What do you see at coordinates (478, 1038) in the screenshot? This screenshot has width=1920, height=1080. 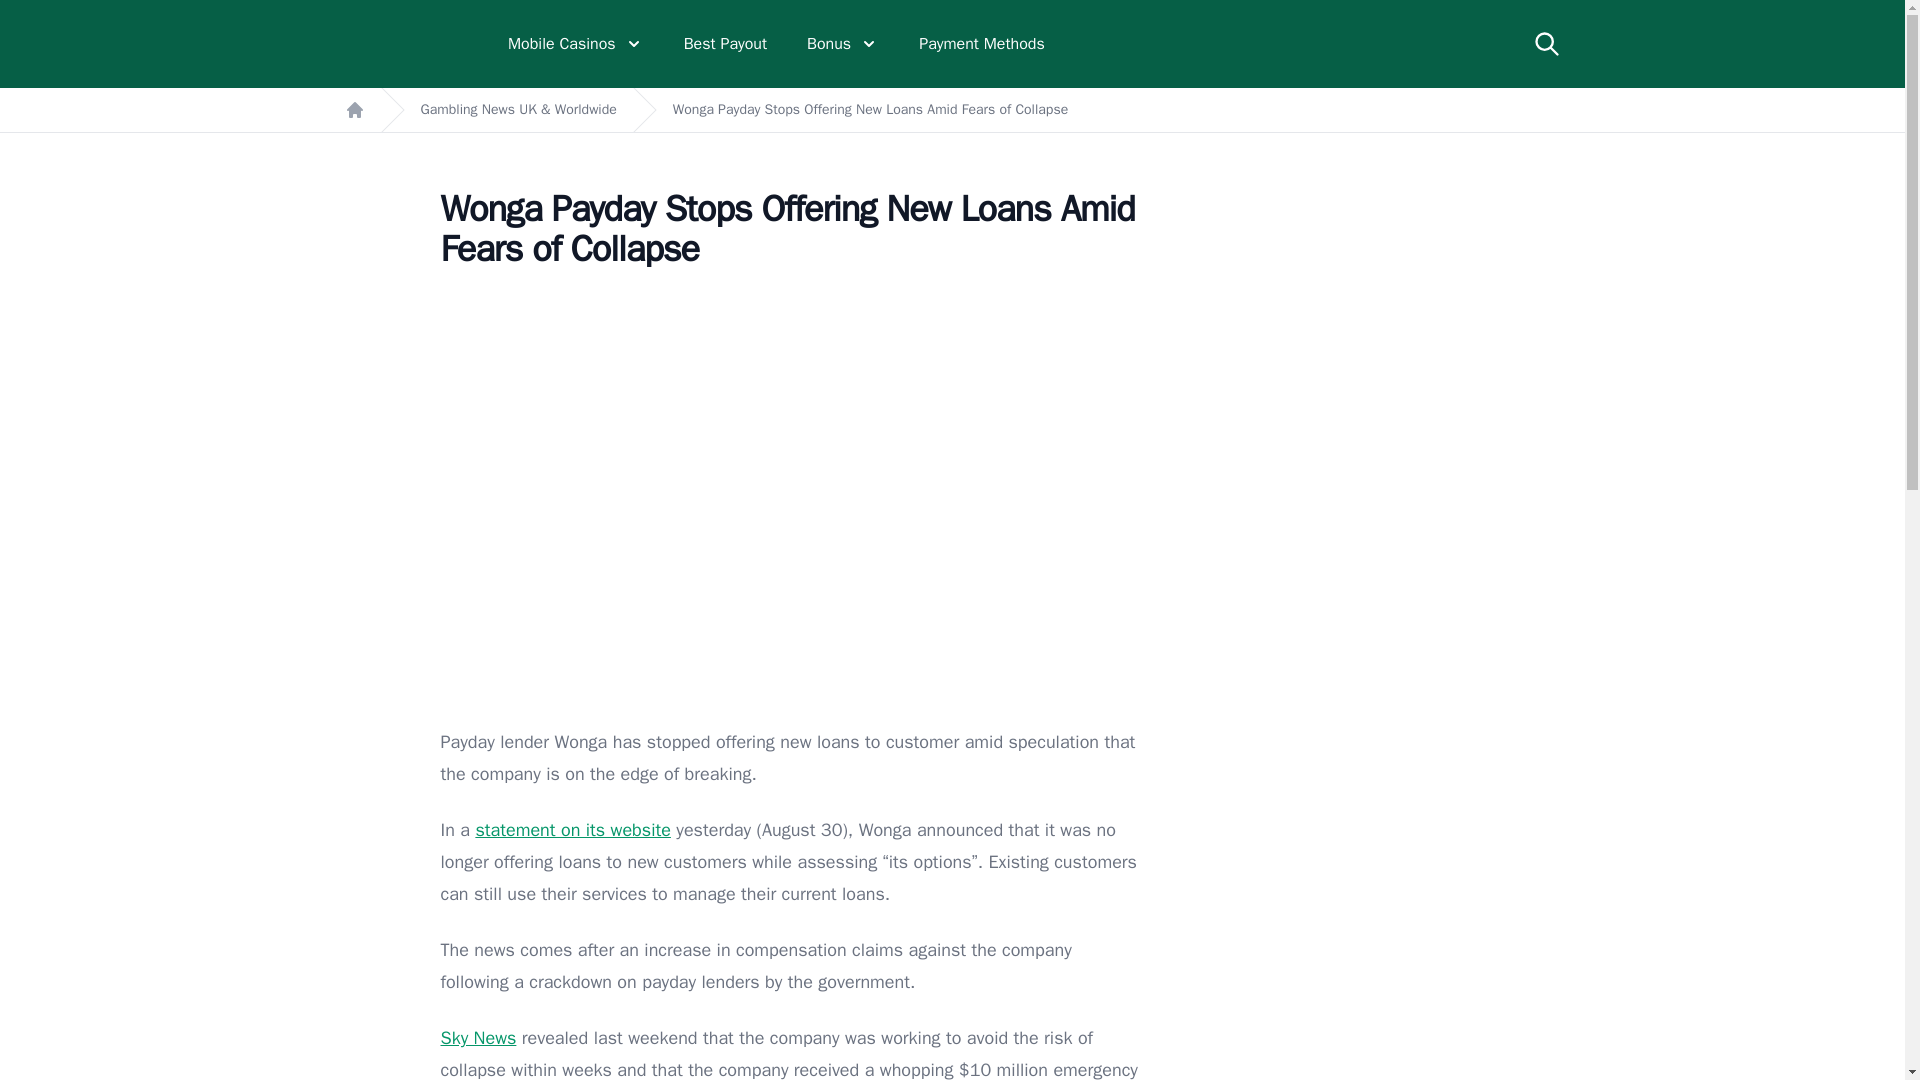 I see `Sky News` at bounding box center [478, 1038].